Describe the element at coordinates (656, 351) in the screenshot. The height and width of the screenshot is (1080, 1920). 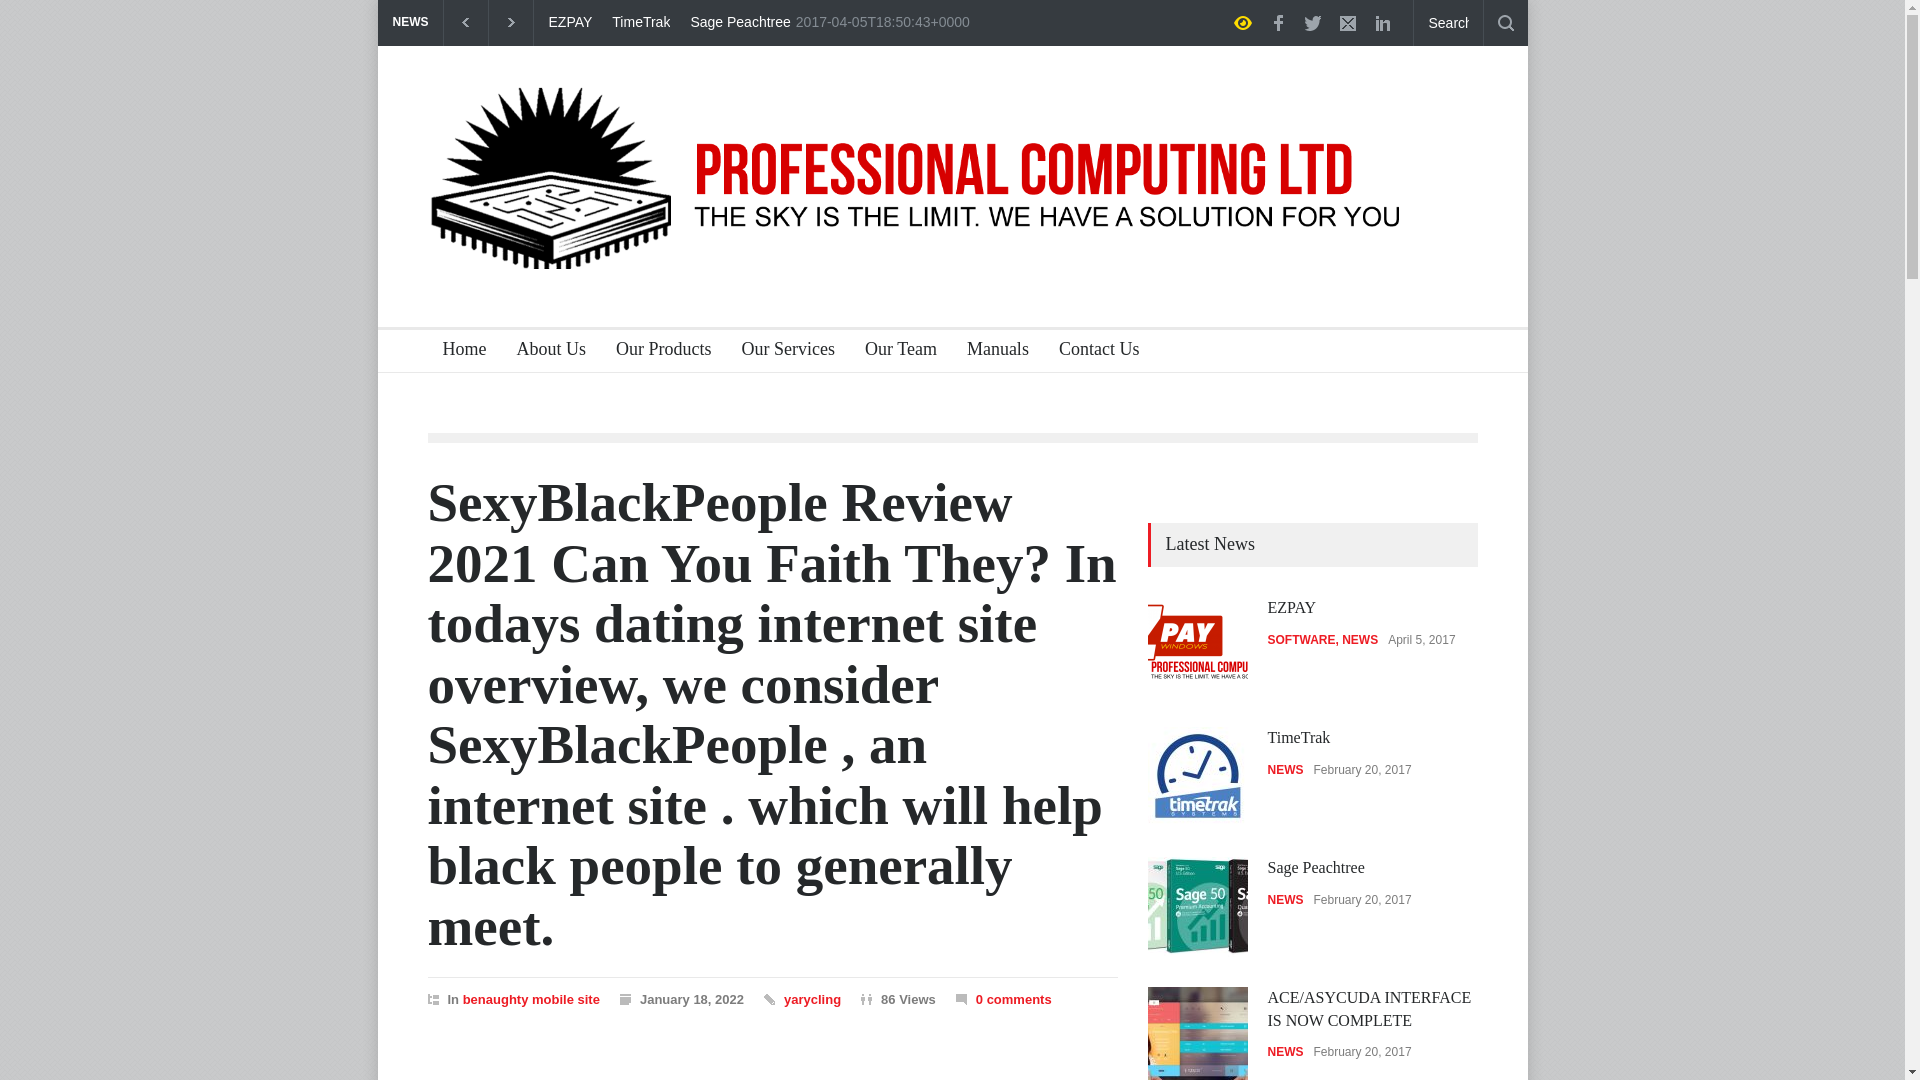
I see `Our Products` at that location.